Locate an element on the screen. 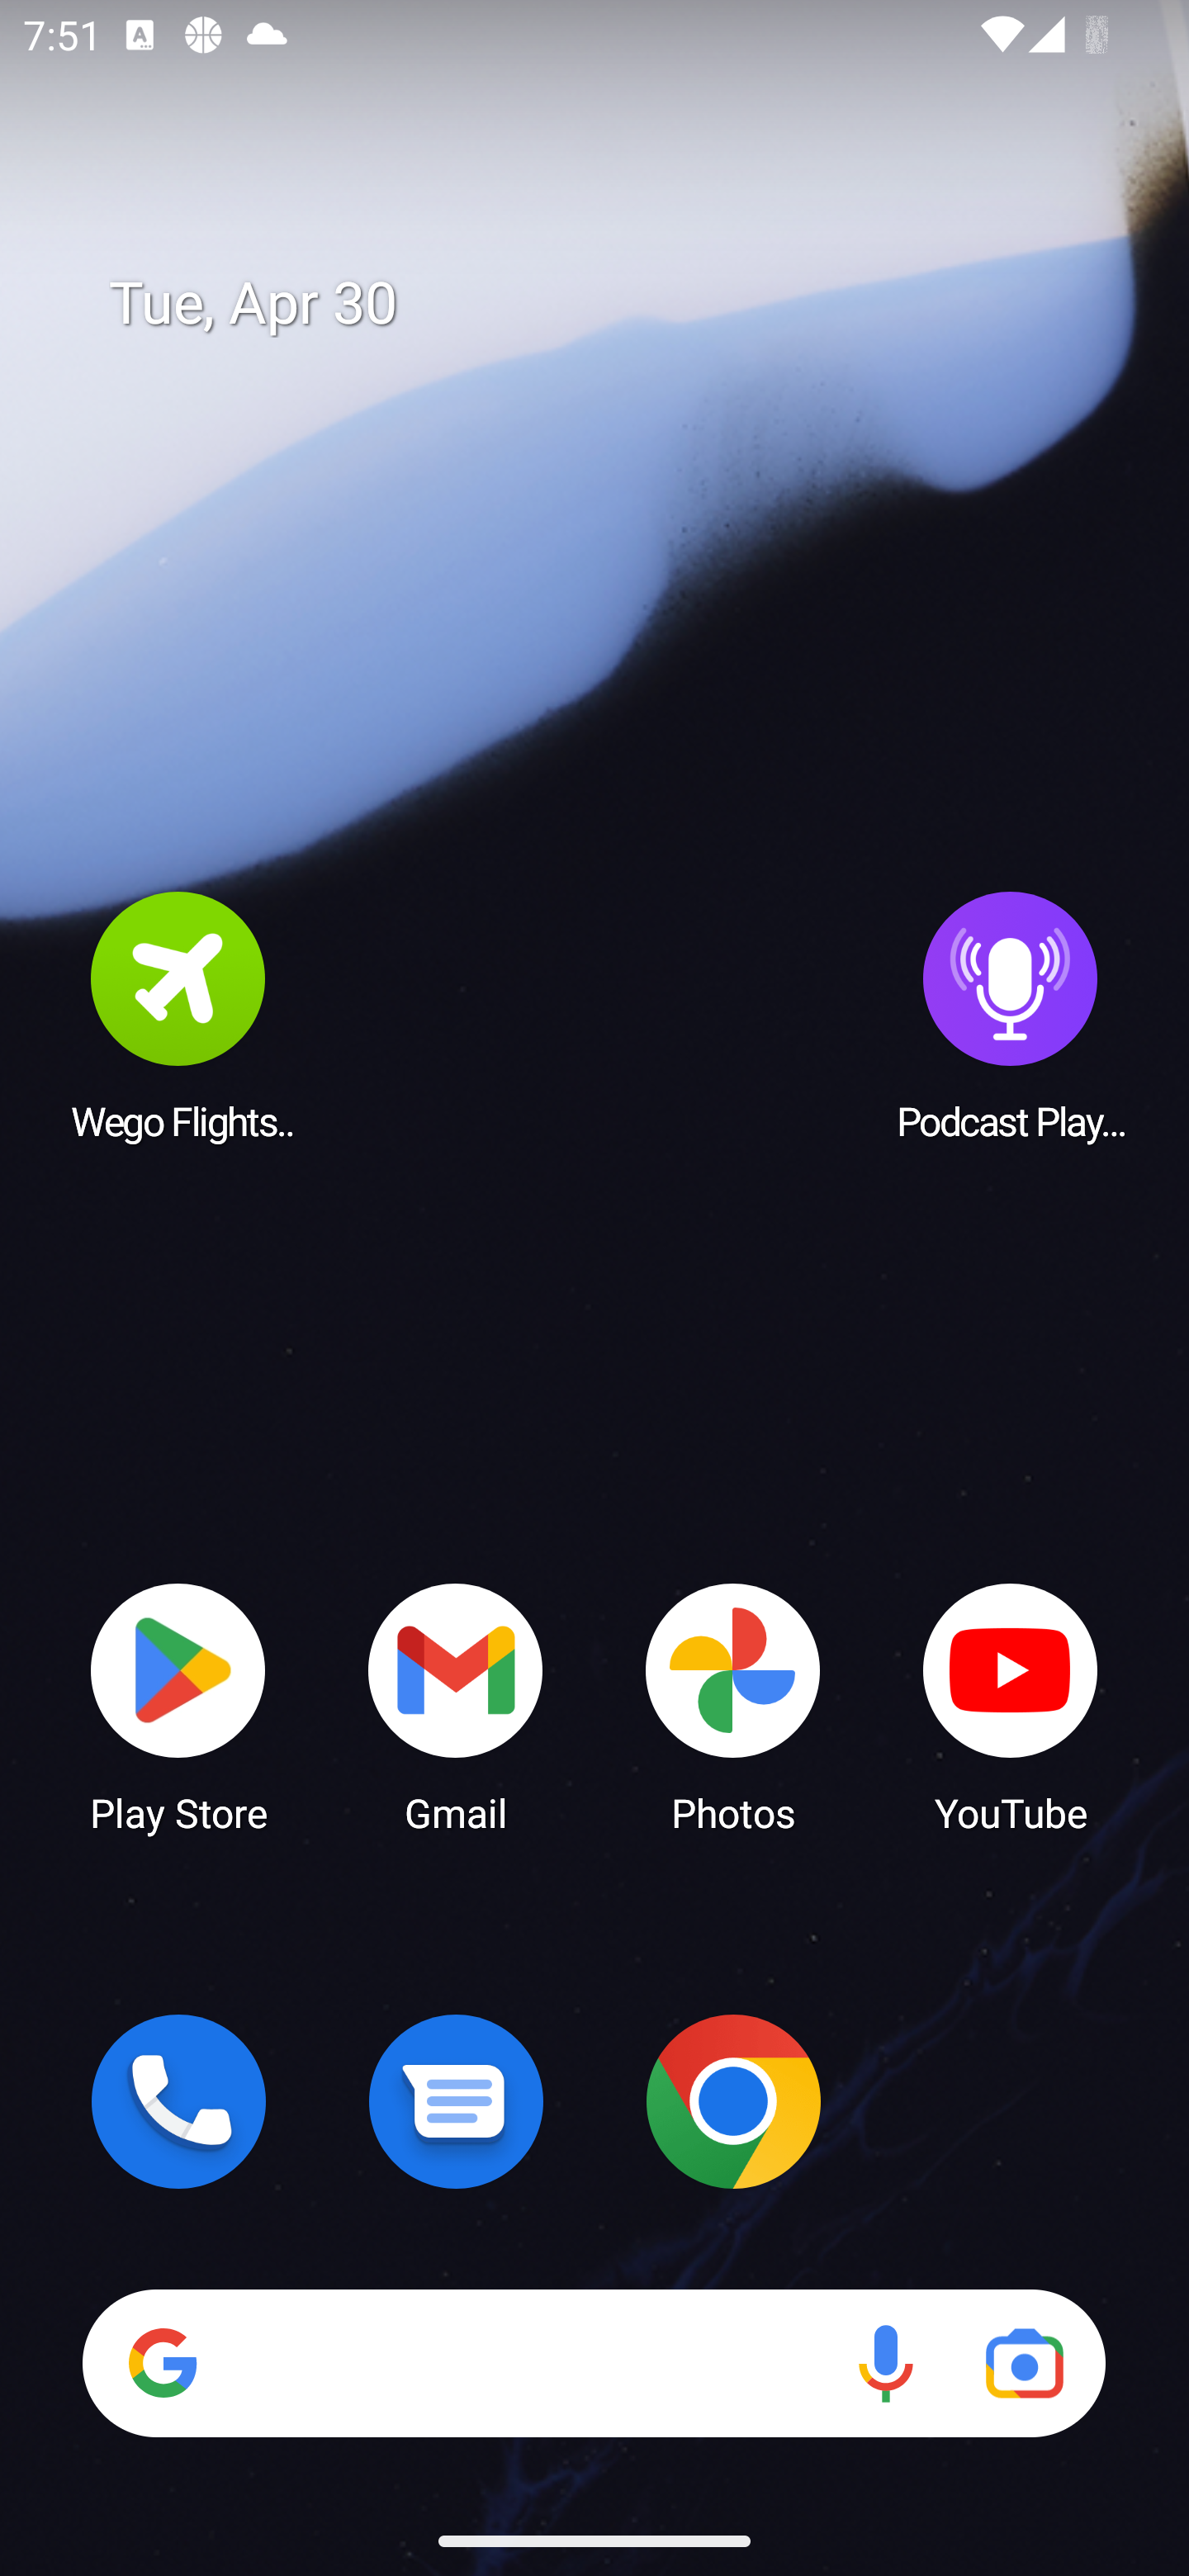 The height and width of the screenshot is (2576, 1189). Podcast Player is located at coordinates (1011, 1015).